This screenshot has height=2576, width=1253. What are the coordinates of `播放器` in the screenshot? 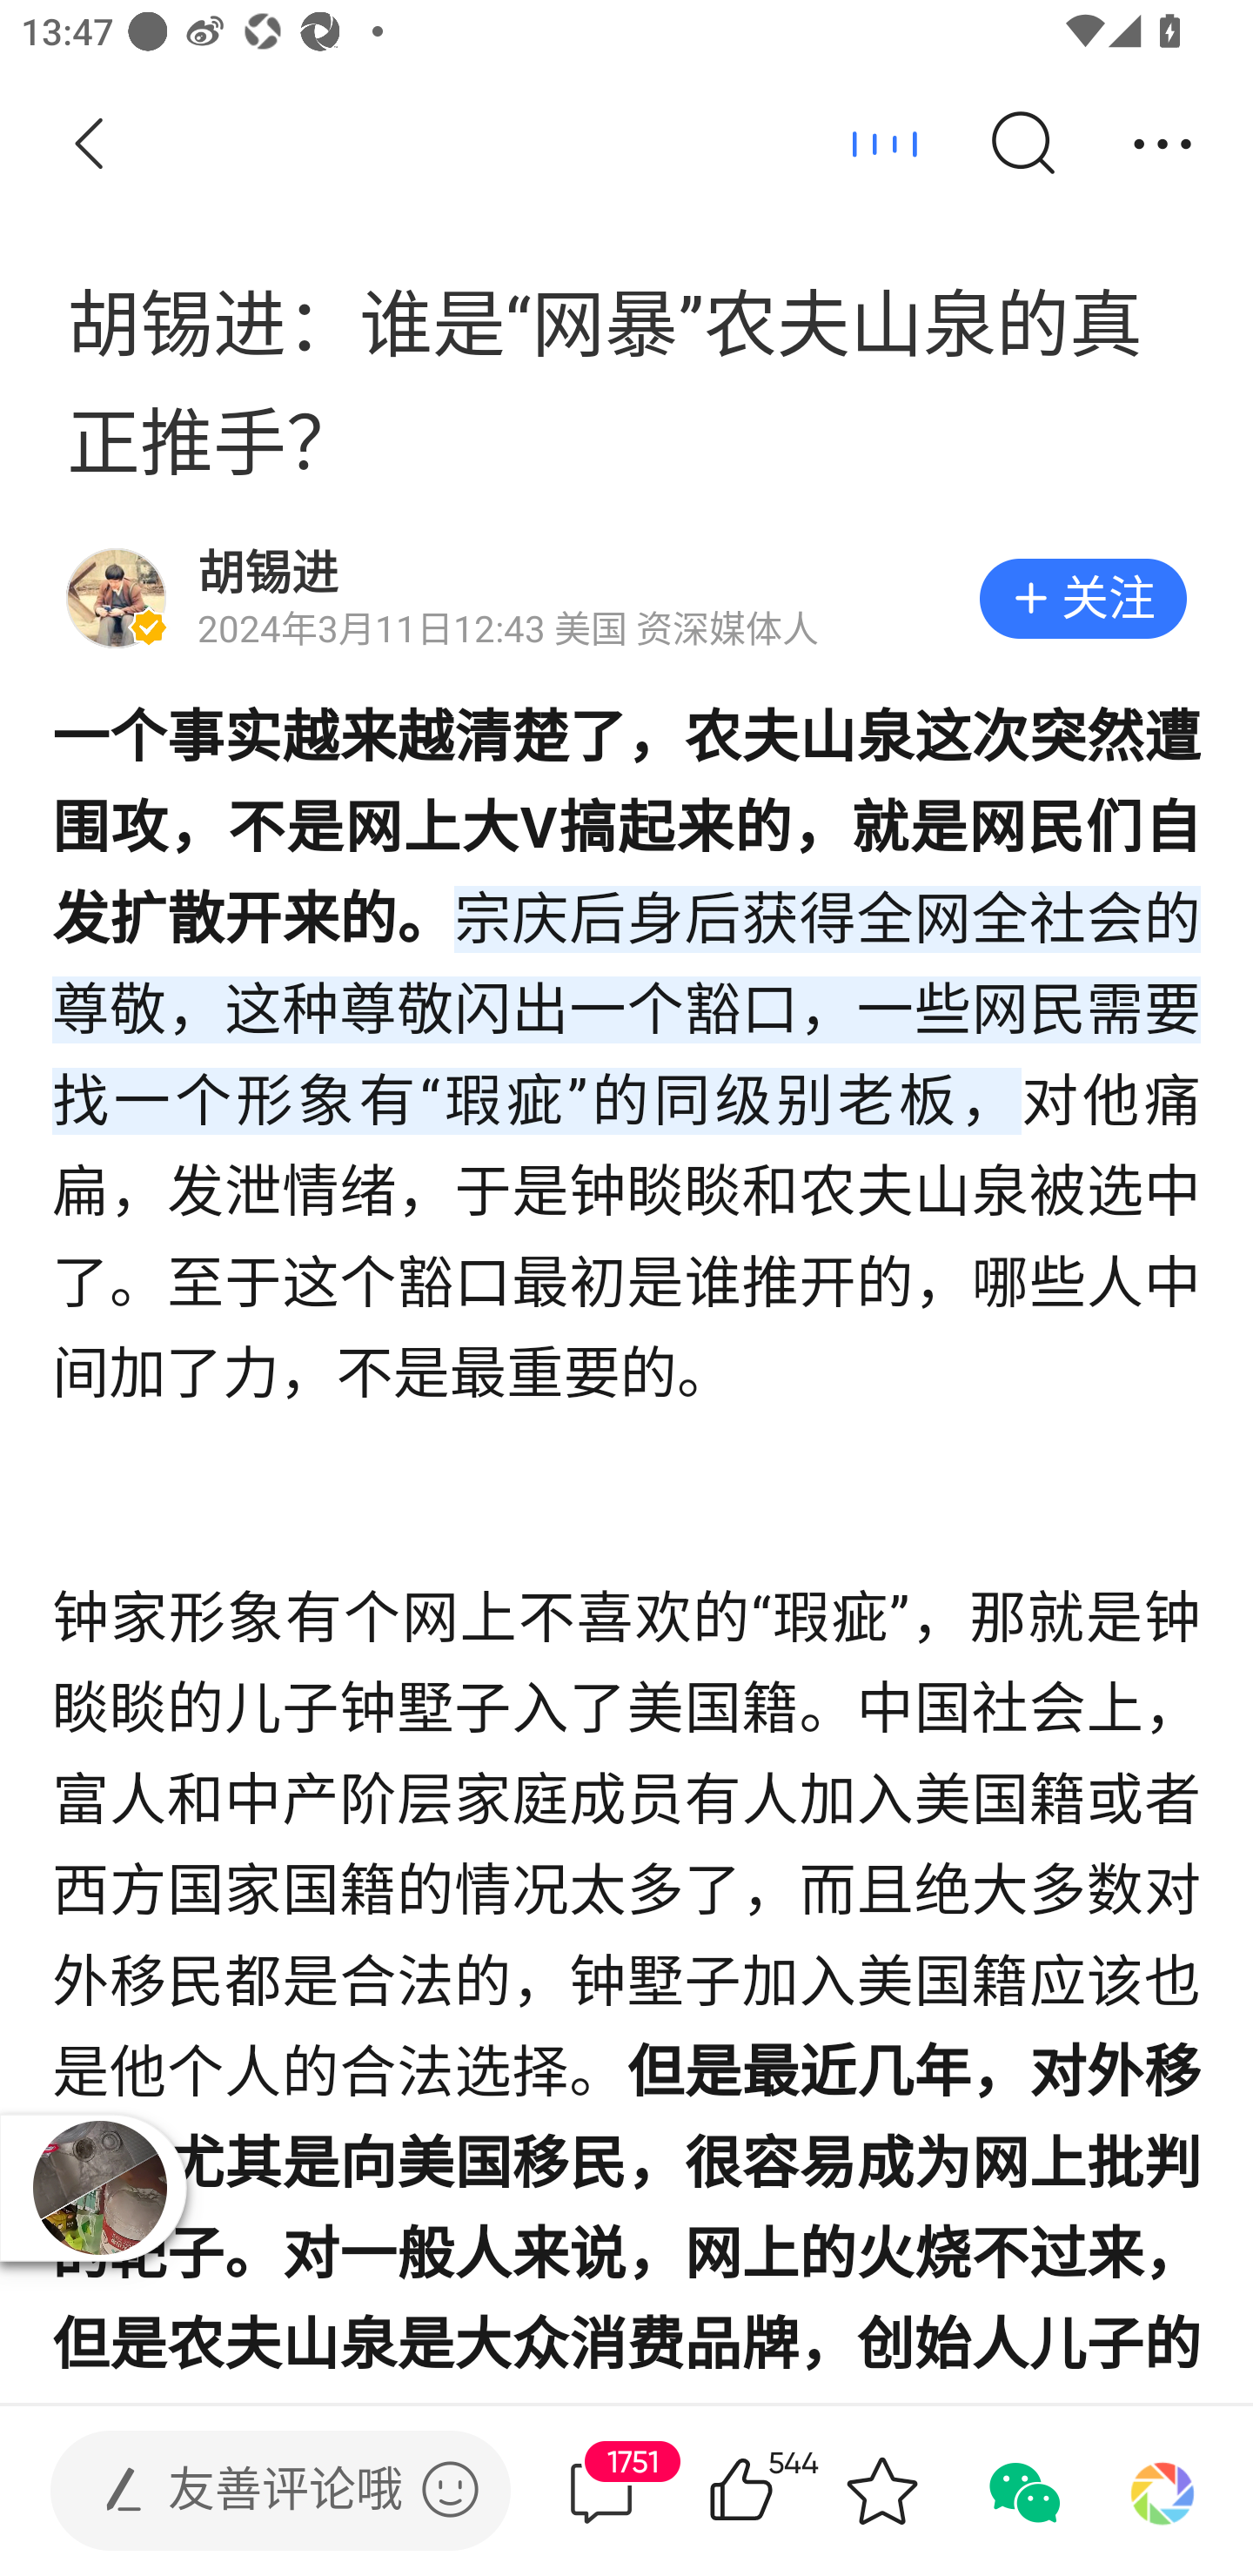 It's located at (99, 2188).